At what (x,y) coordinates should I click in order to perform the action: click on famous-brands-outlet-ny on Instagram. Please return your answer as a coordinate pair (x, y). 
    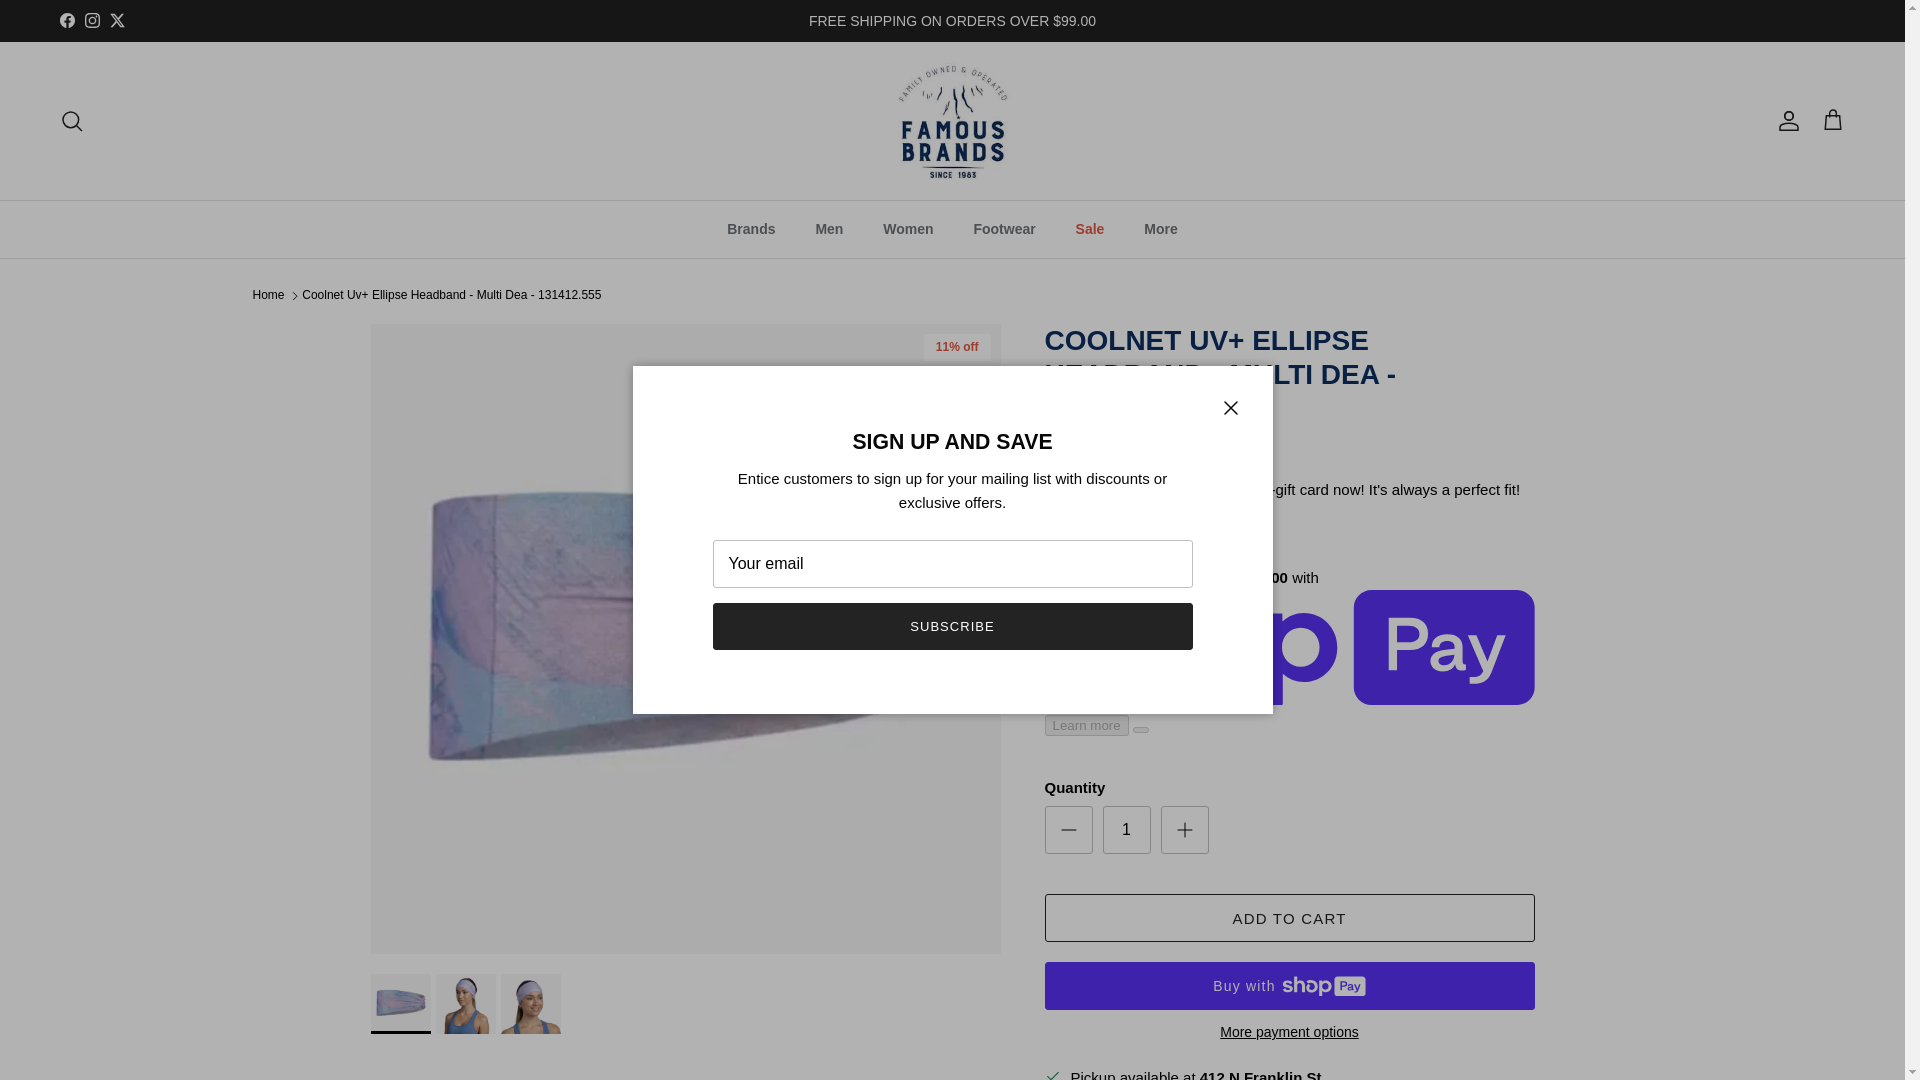
    Looking at the image, I should click on (92, 20).